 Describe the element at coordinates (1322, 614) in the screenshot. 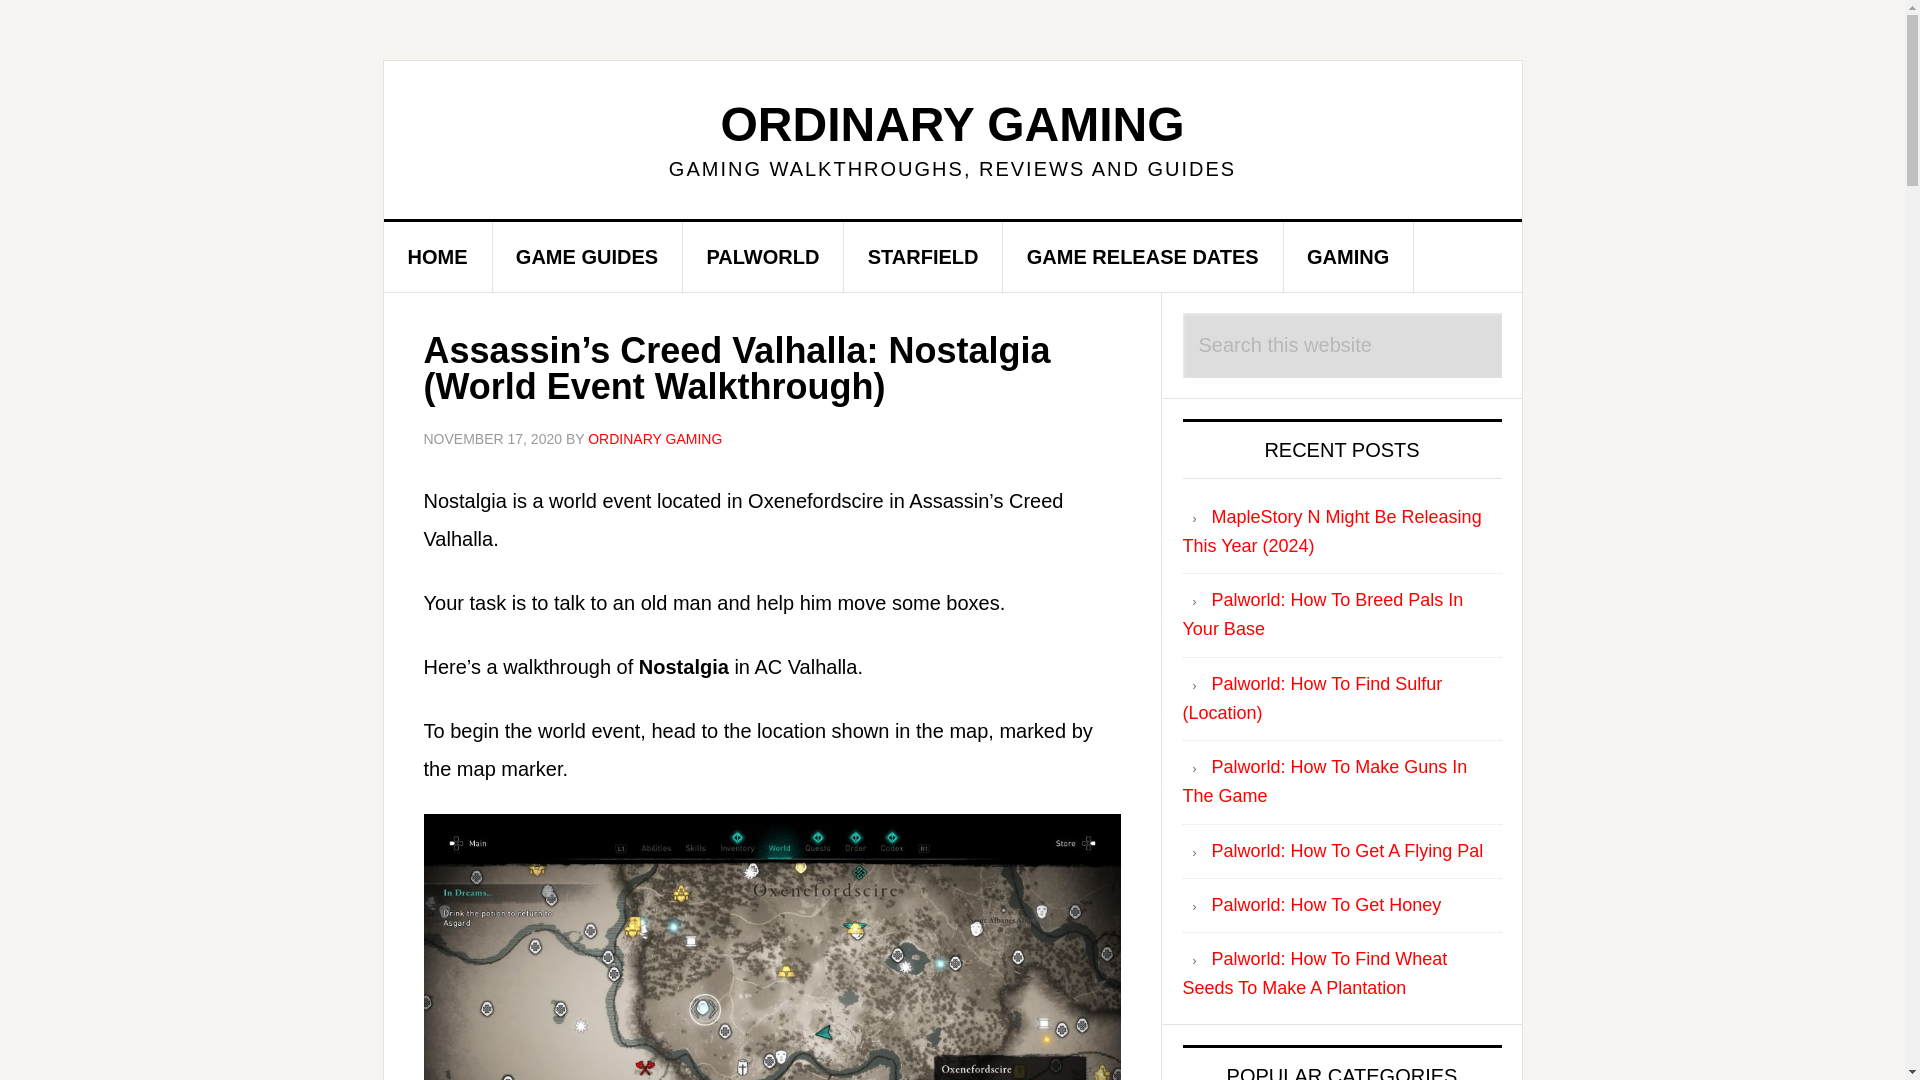

I see `Palworld: How To Breed Pals In Your Base` at that location.